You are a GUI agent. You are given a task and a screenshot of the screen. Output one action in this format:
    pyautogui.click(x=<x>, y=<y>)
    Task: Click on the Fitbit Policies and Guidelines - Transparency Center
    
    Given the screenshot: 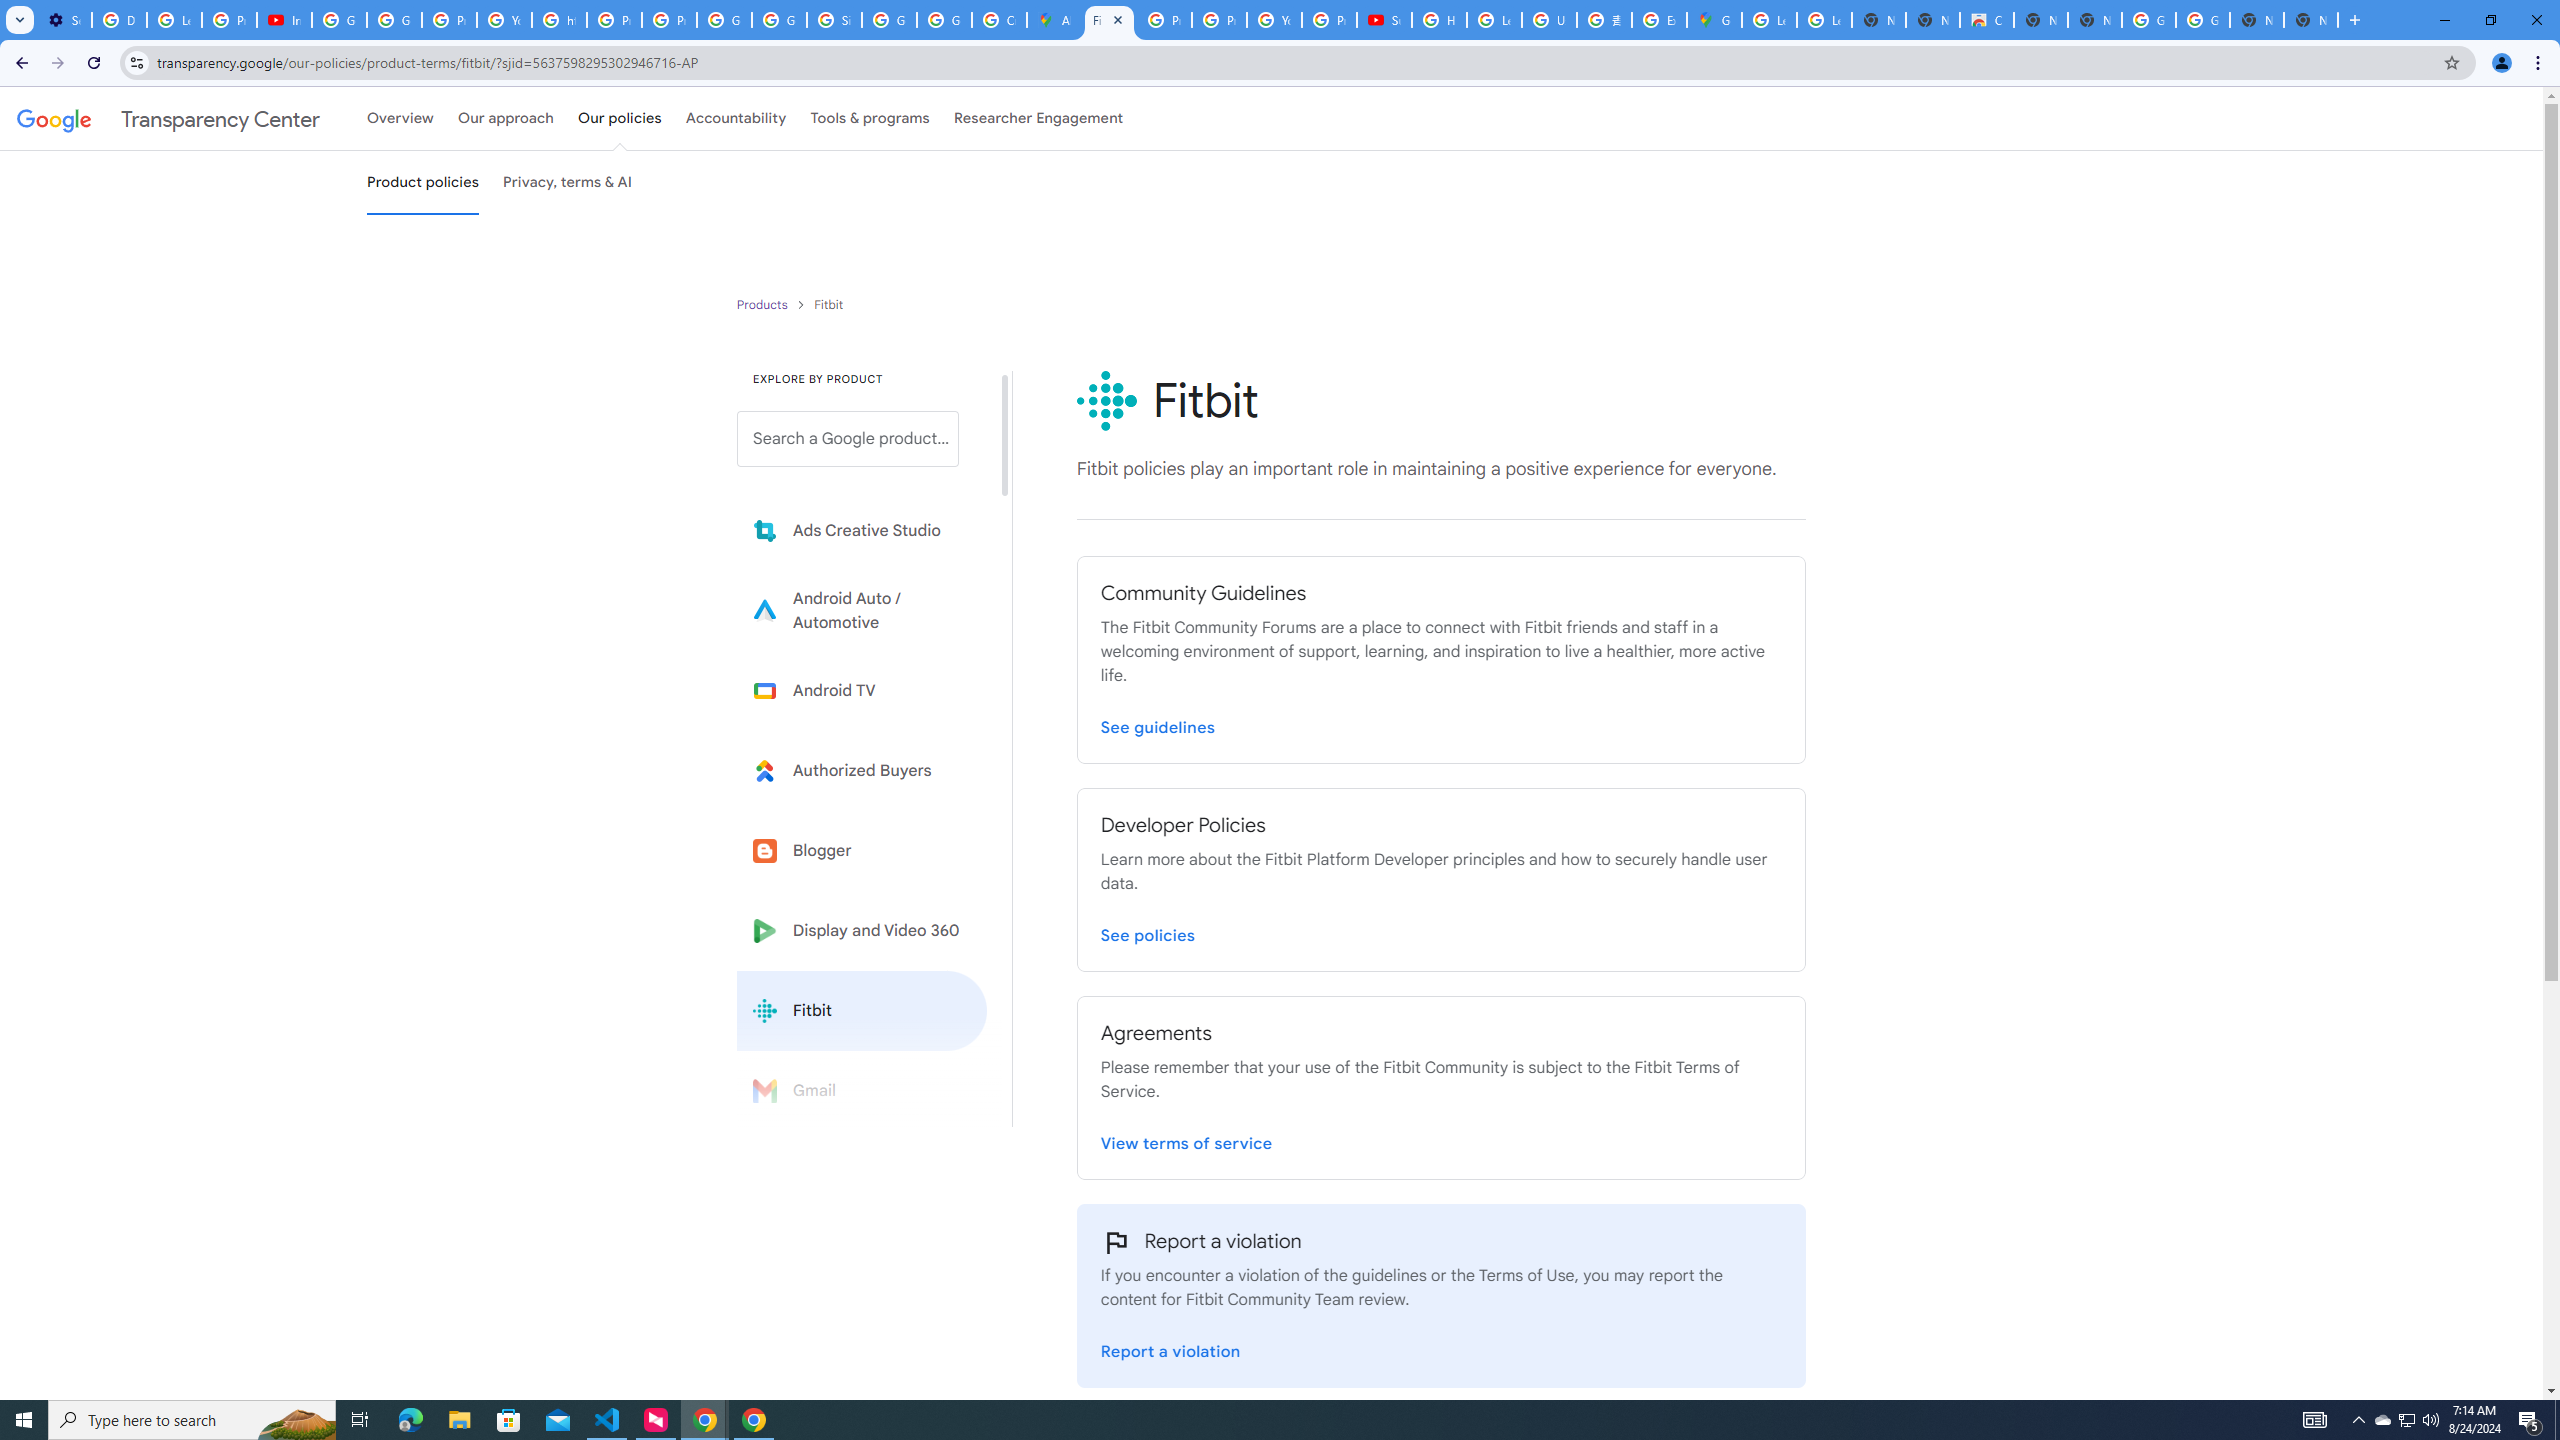 What is the action you would take?
    pyautogui.click(x=1109, y=20)
    